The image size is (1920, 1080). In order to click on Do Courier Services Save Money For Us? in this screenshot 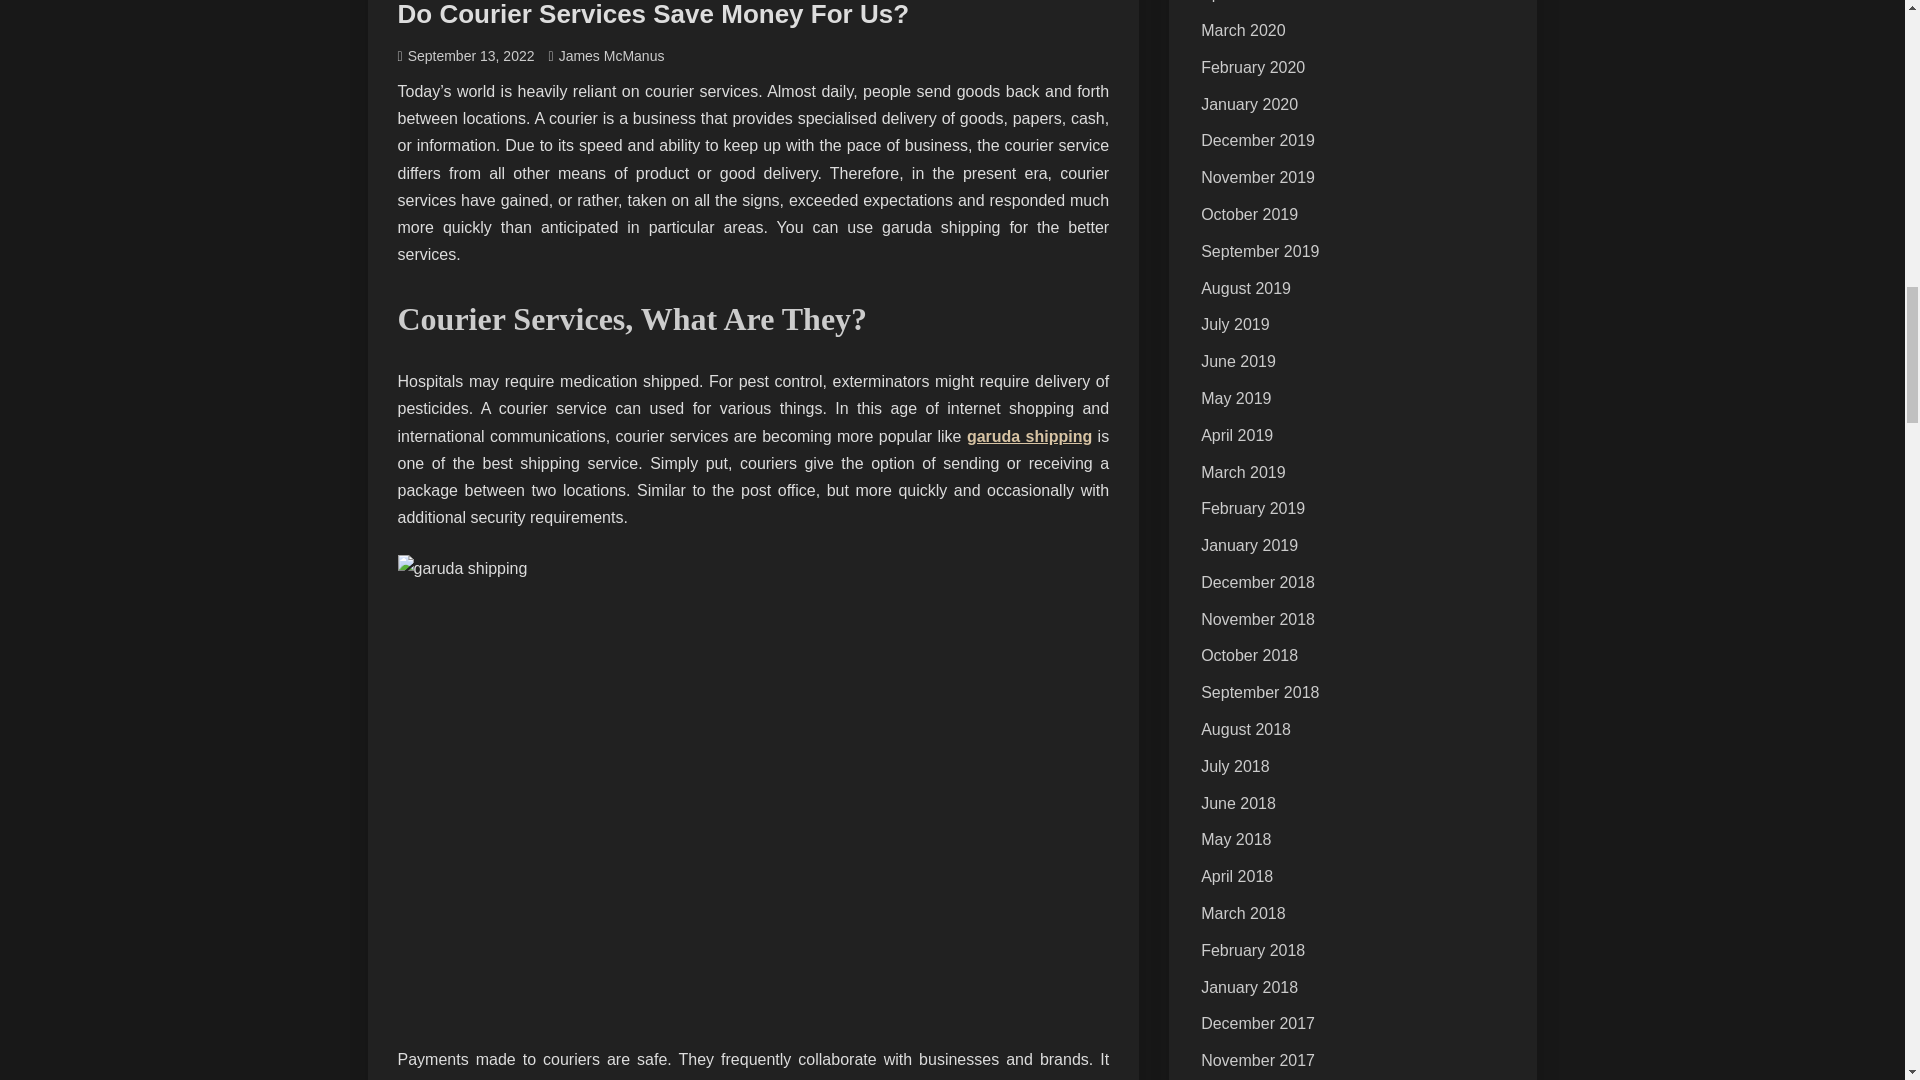, I will do `click(654, 14)`.